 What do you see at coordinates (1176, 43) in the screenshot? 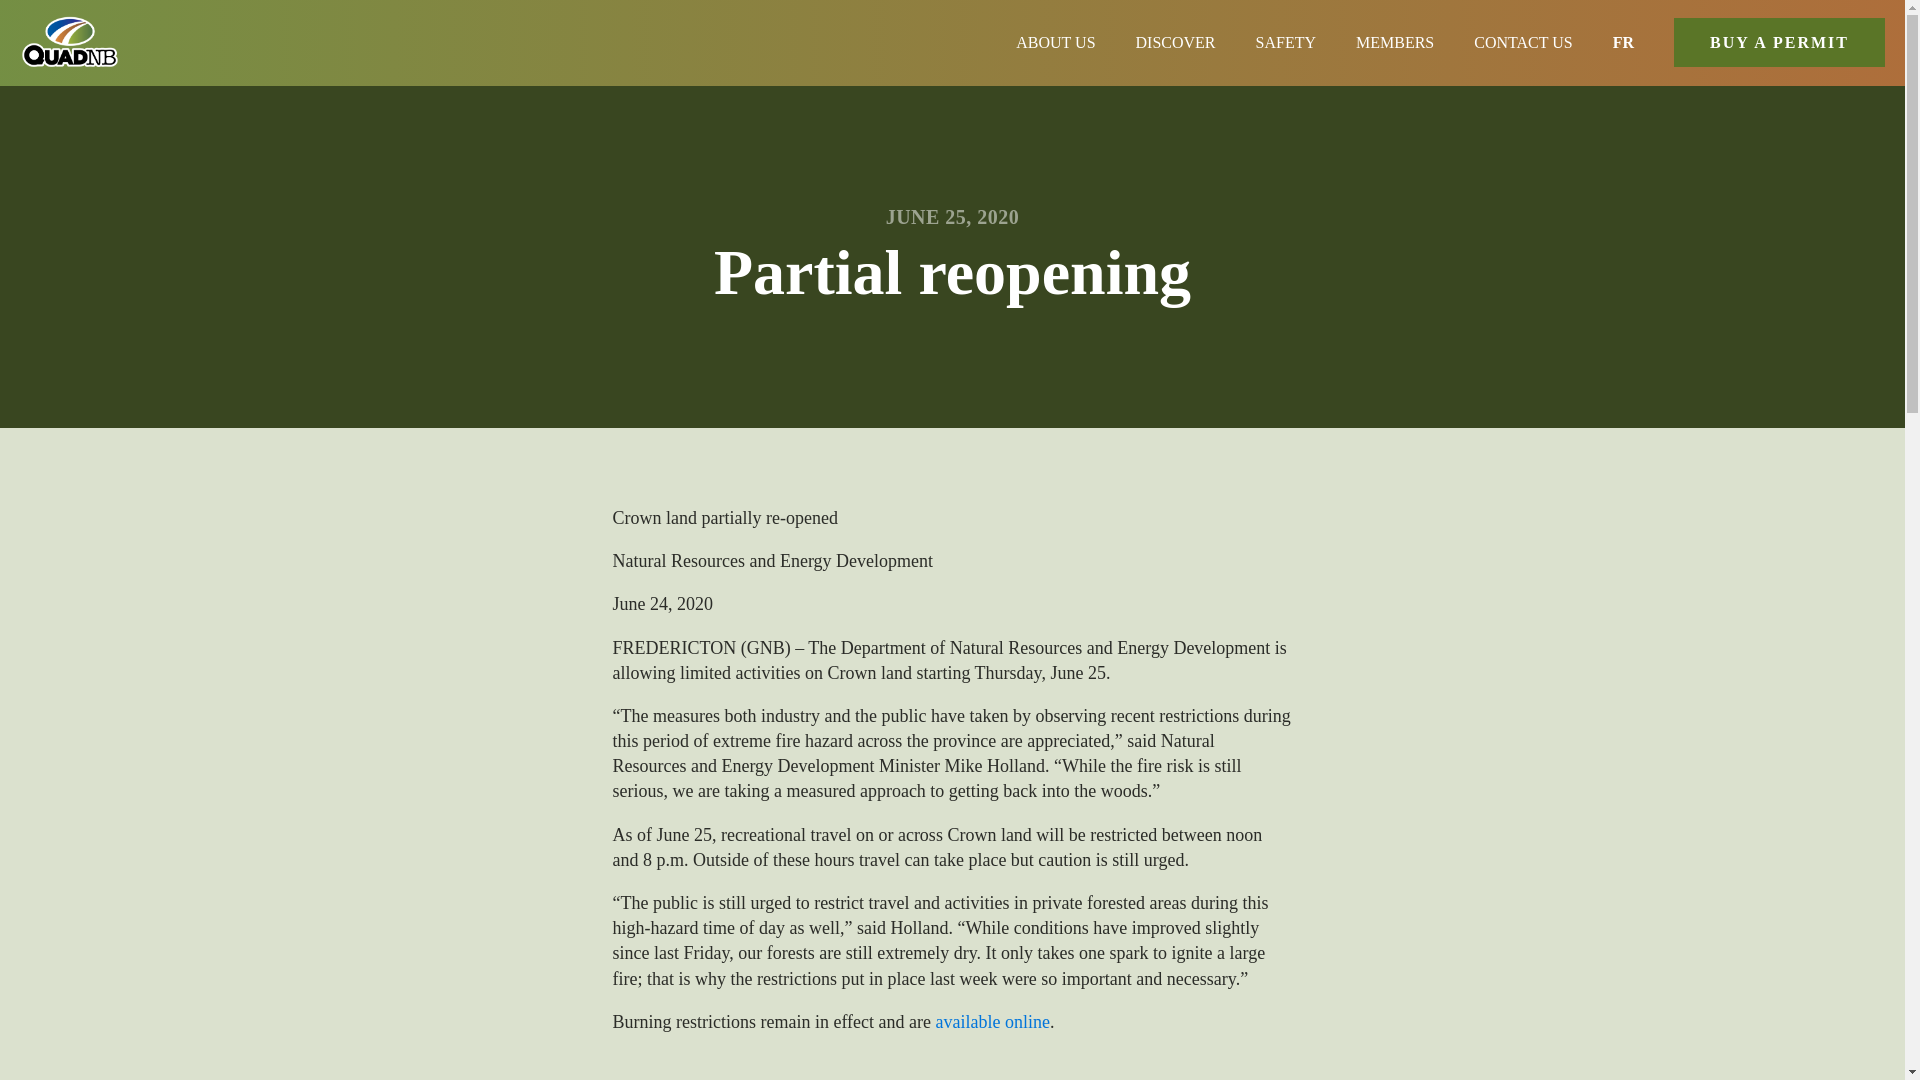
I see `DISCOVER` at bounding box center [1176, 43].